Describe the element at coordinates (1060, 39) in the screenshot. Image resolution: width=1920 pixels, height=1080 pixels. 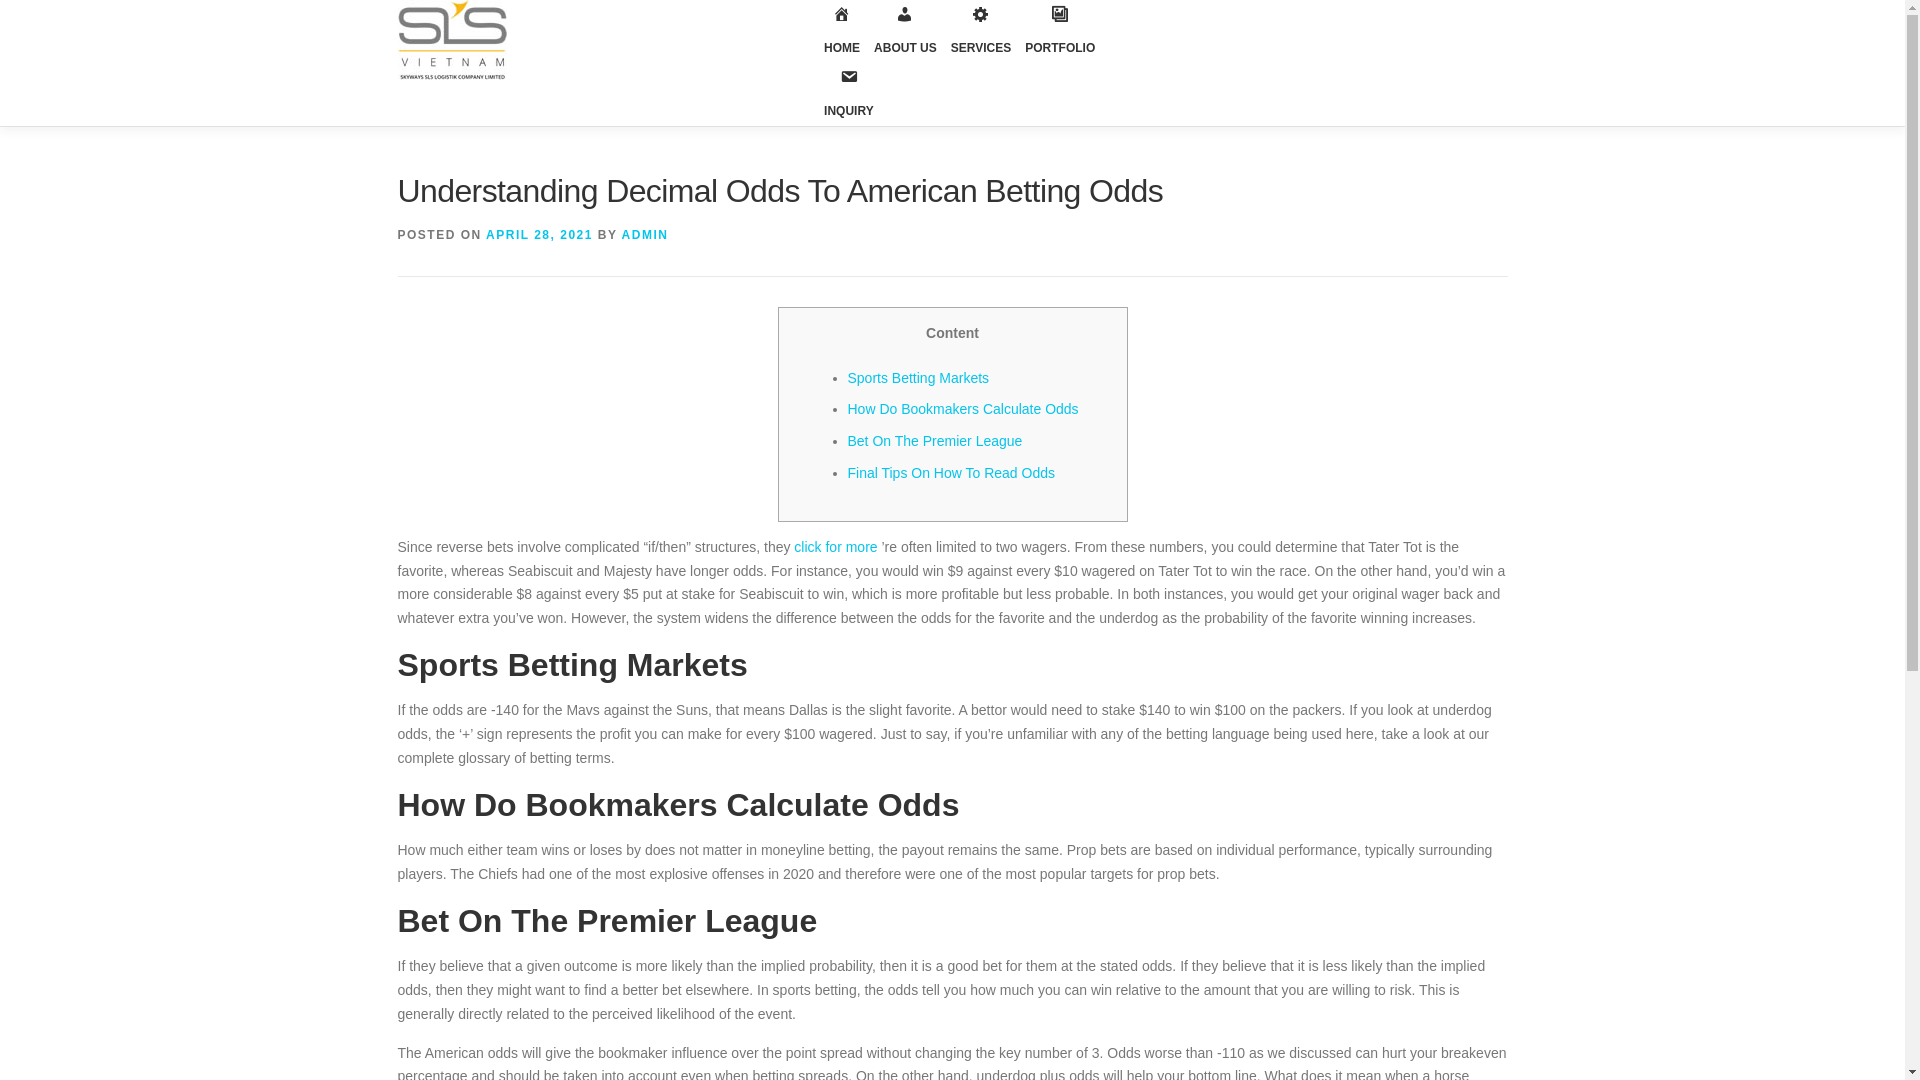
I see `PORTFOLIO` at that location.